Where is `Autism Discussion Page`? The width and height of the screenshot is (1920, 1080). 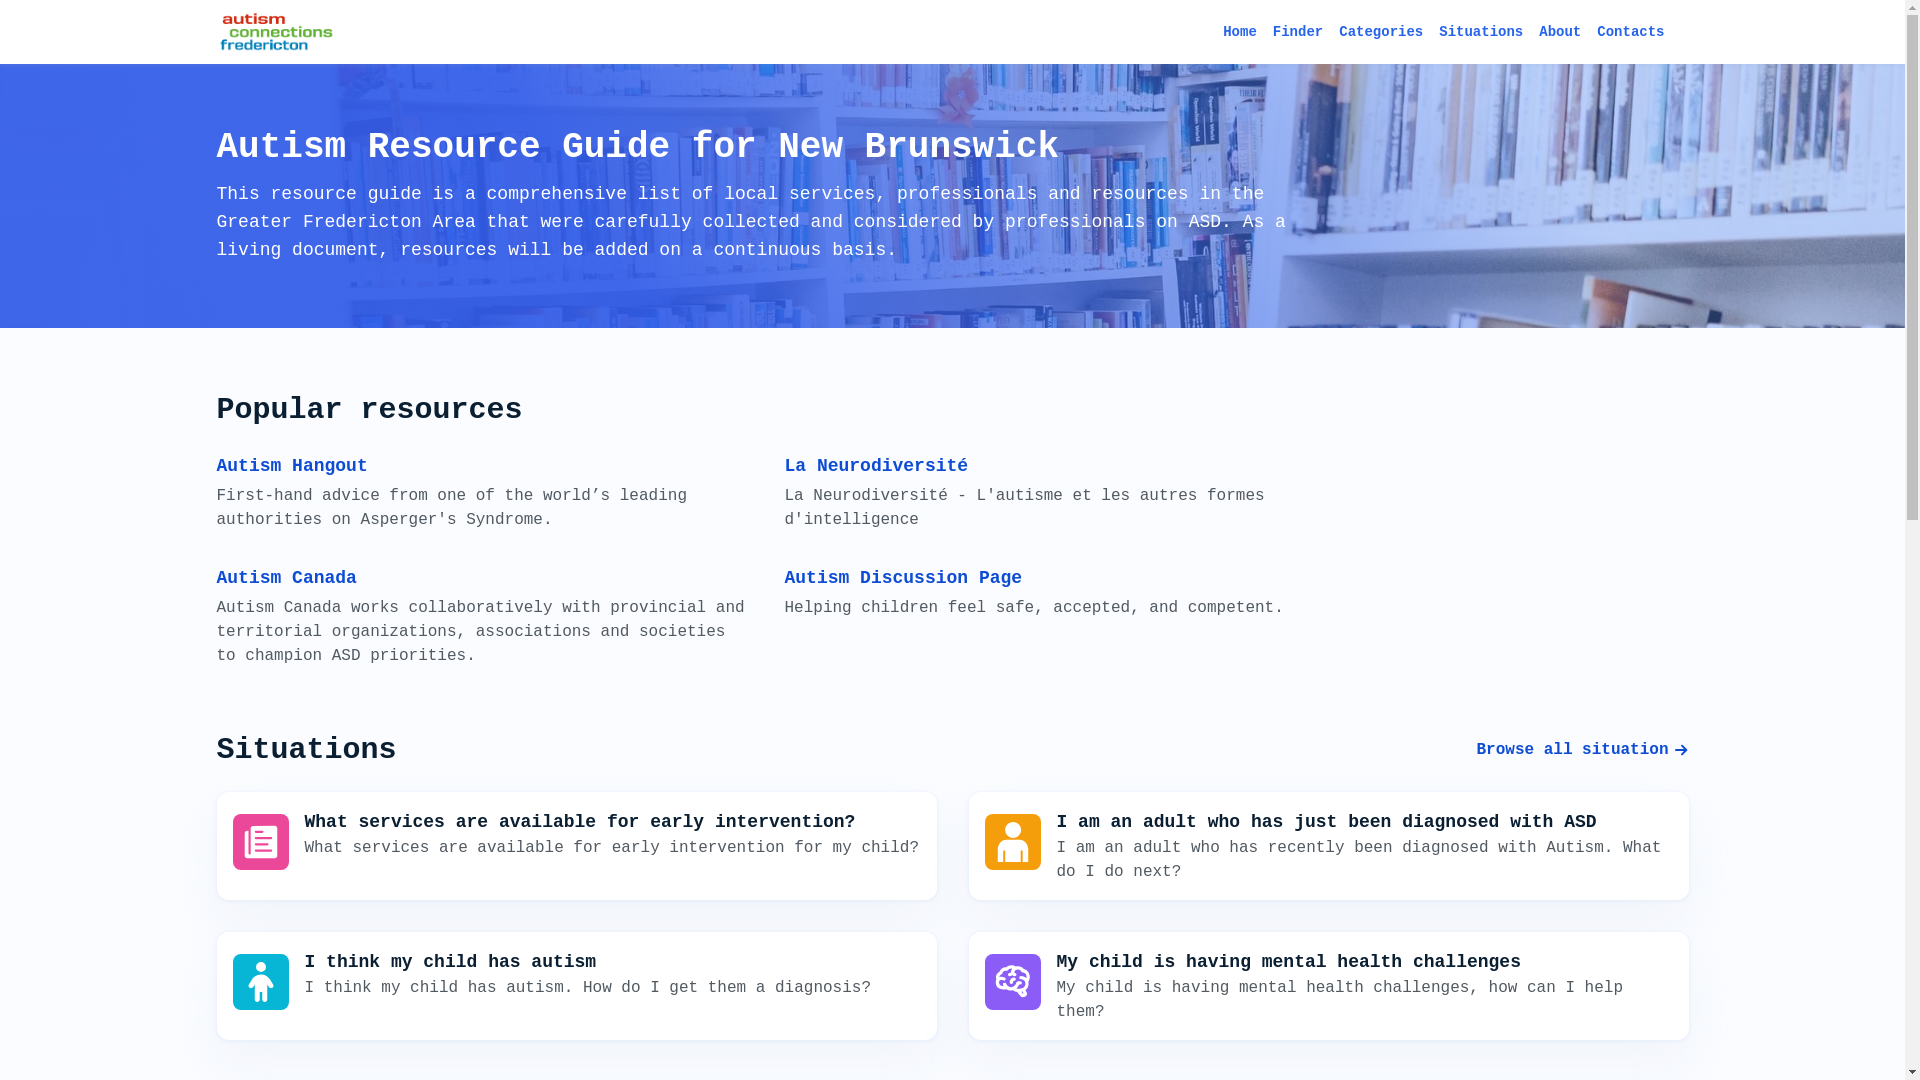 Autism Discussion Page is located at coordinates (903, 578).